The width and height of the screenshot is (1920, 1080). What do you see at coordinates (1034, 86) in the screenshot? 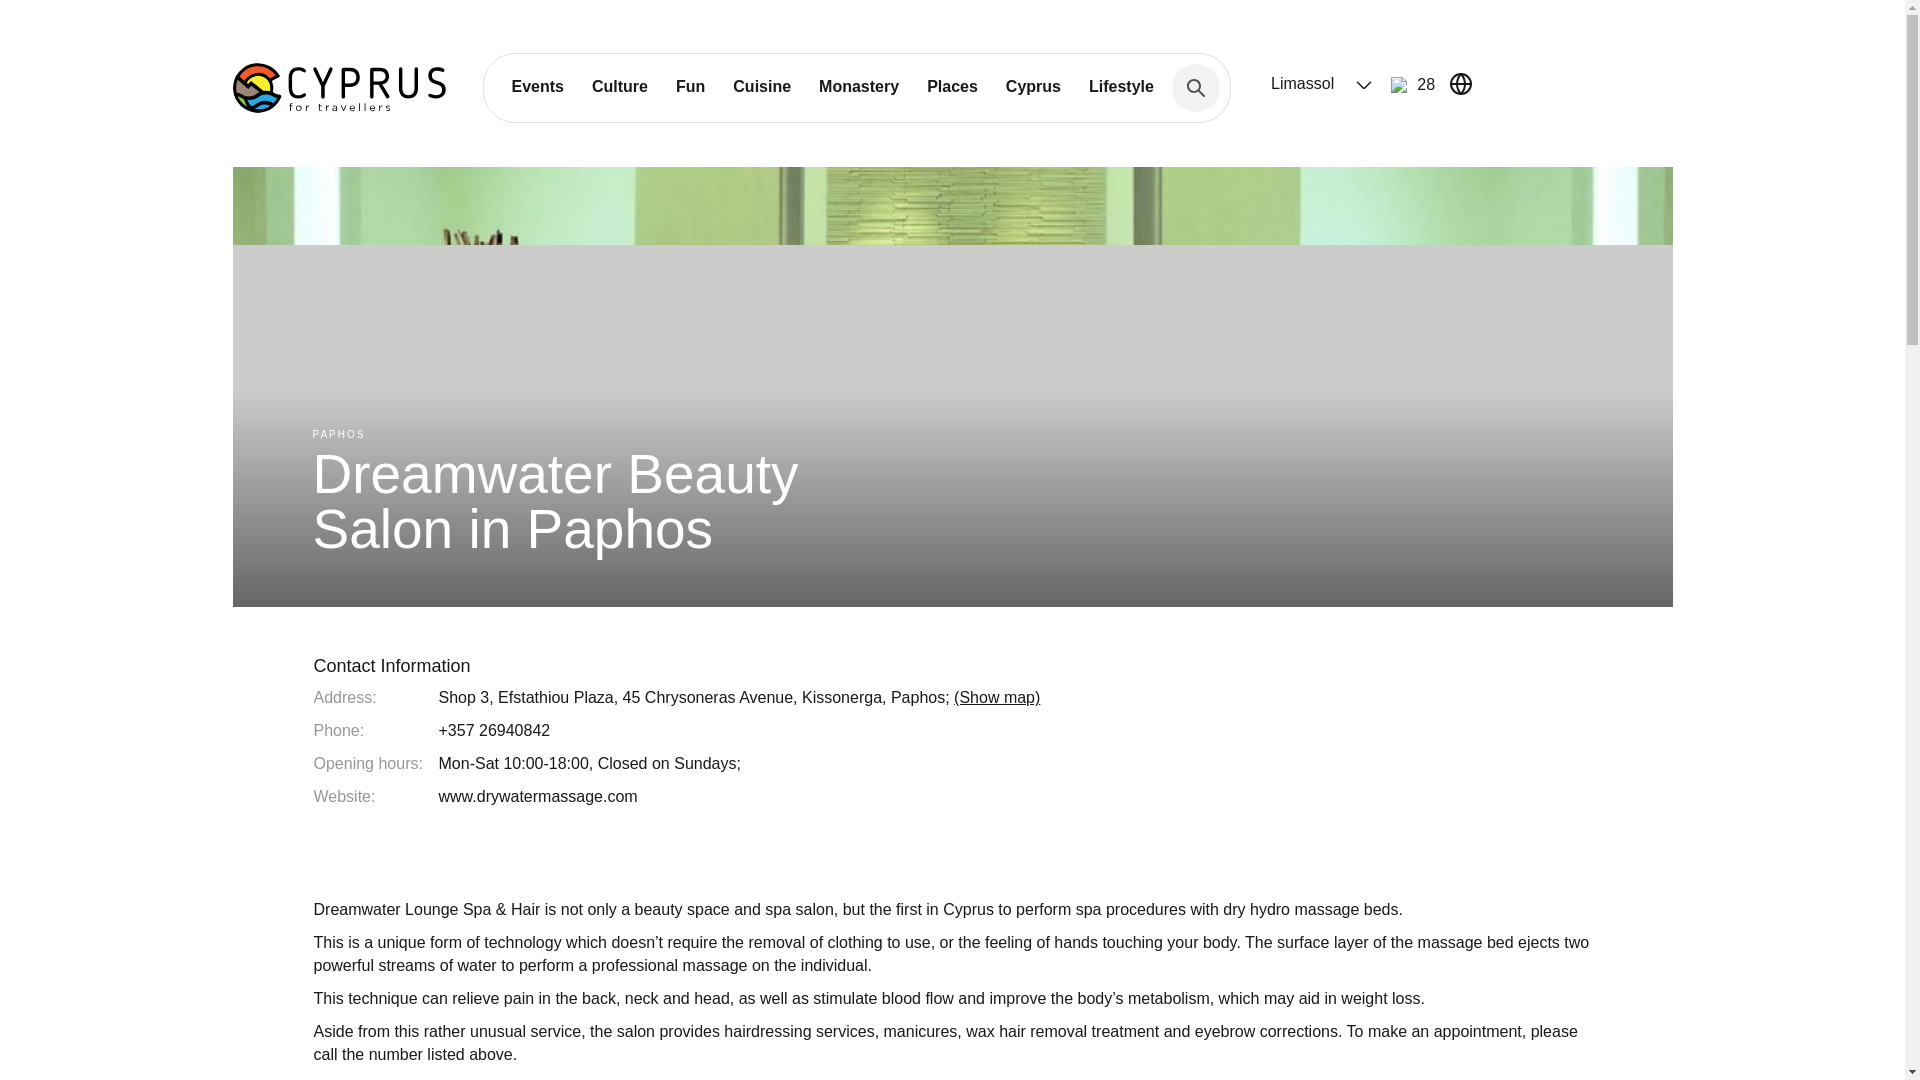
I see `Cyprus` at bounding box center [1034, 86].